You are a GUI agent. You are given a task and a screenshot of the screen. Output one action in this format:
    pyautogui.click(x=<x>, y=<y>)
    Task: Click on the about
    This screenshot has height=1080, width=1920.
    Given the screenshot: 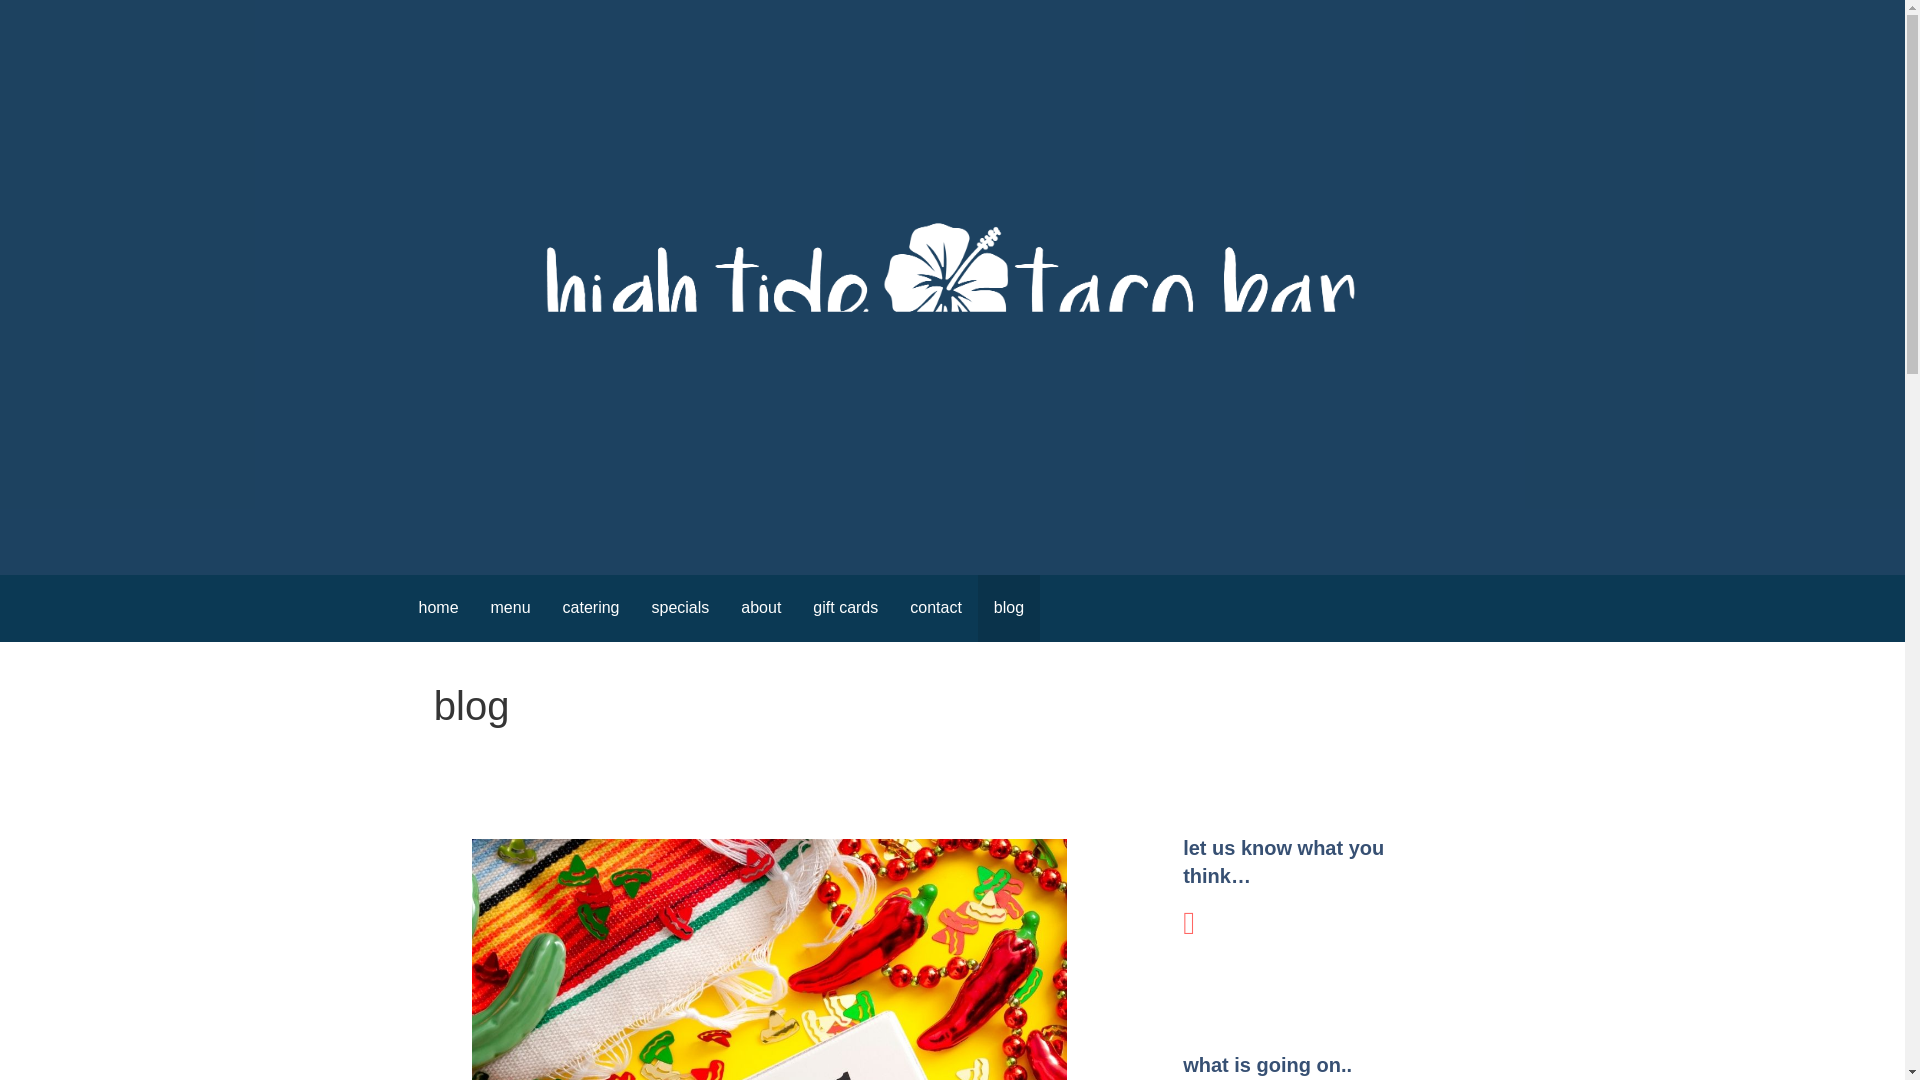 What is the action you would take?
    pyautogui.click(x=760, y=608)
    